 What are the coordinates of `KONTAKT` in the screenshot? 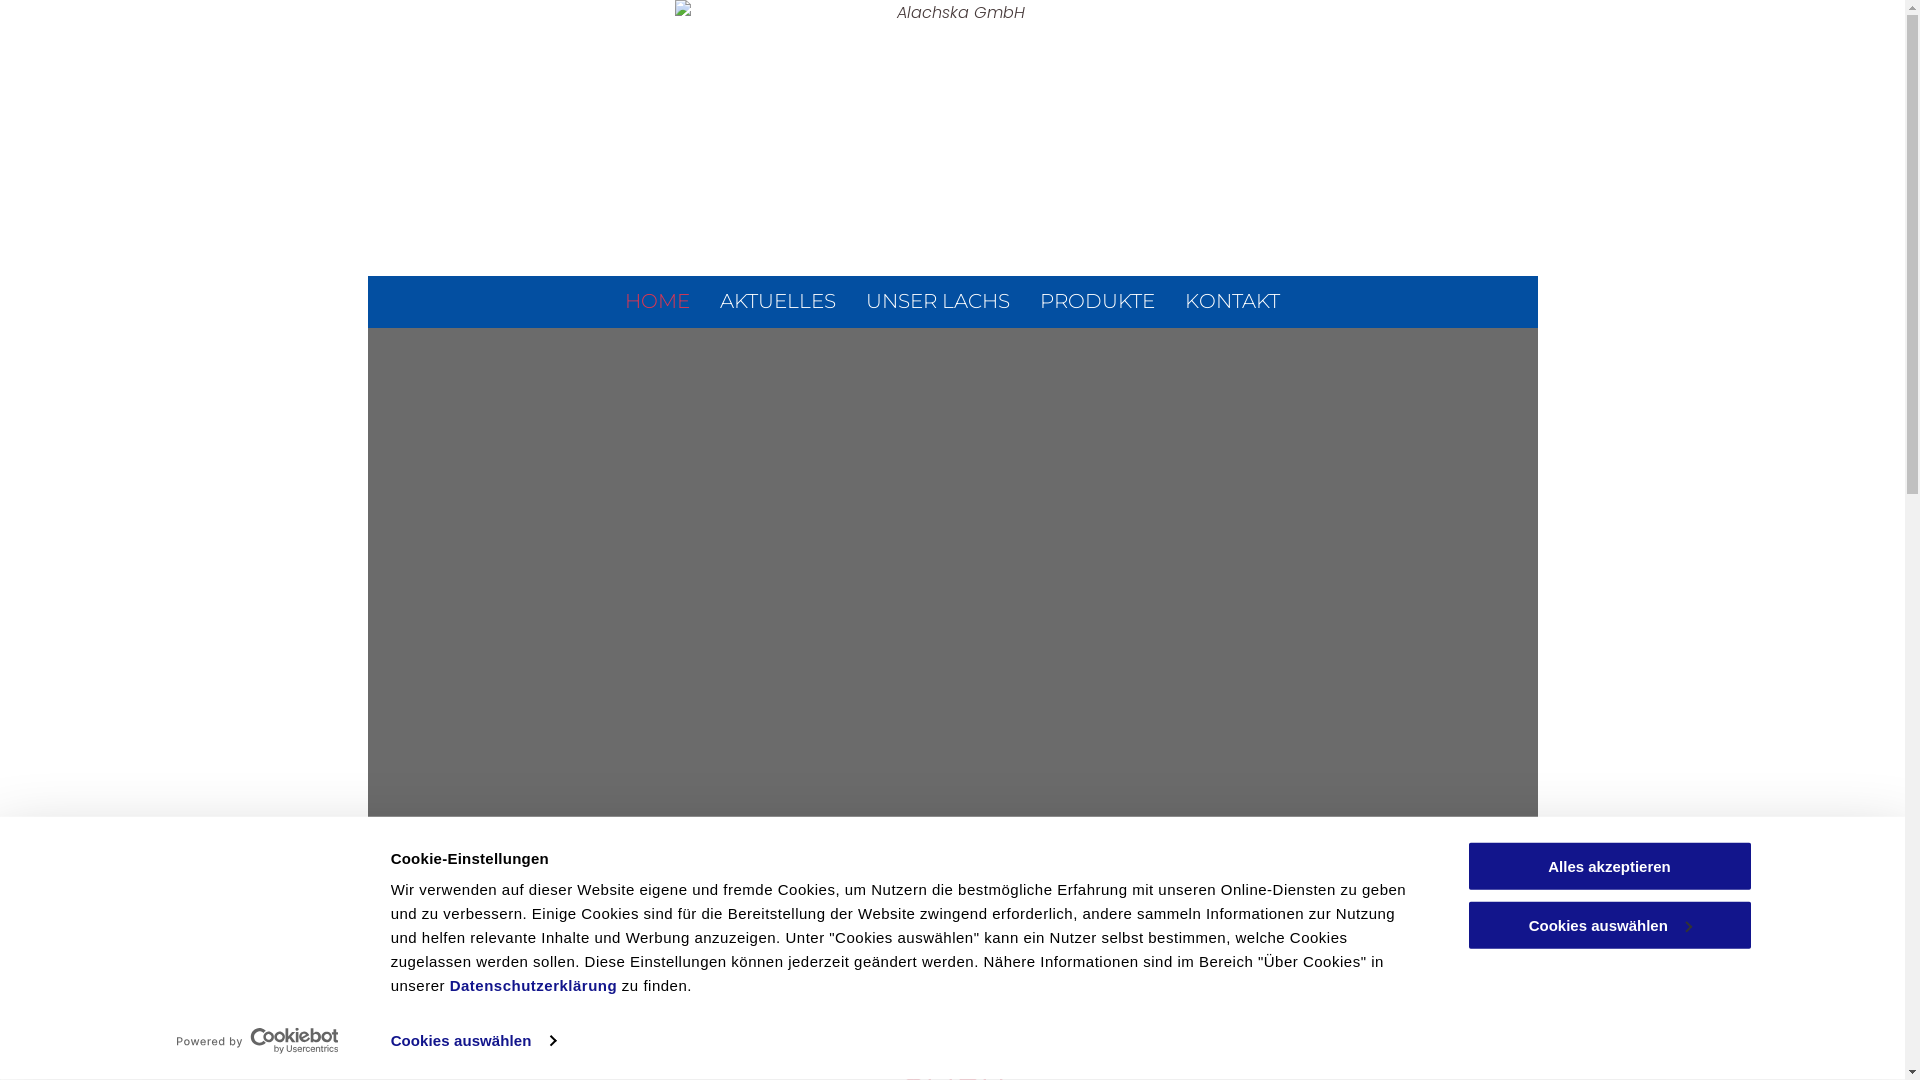 It's located at (1232, 301).